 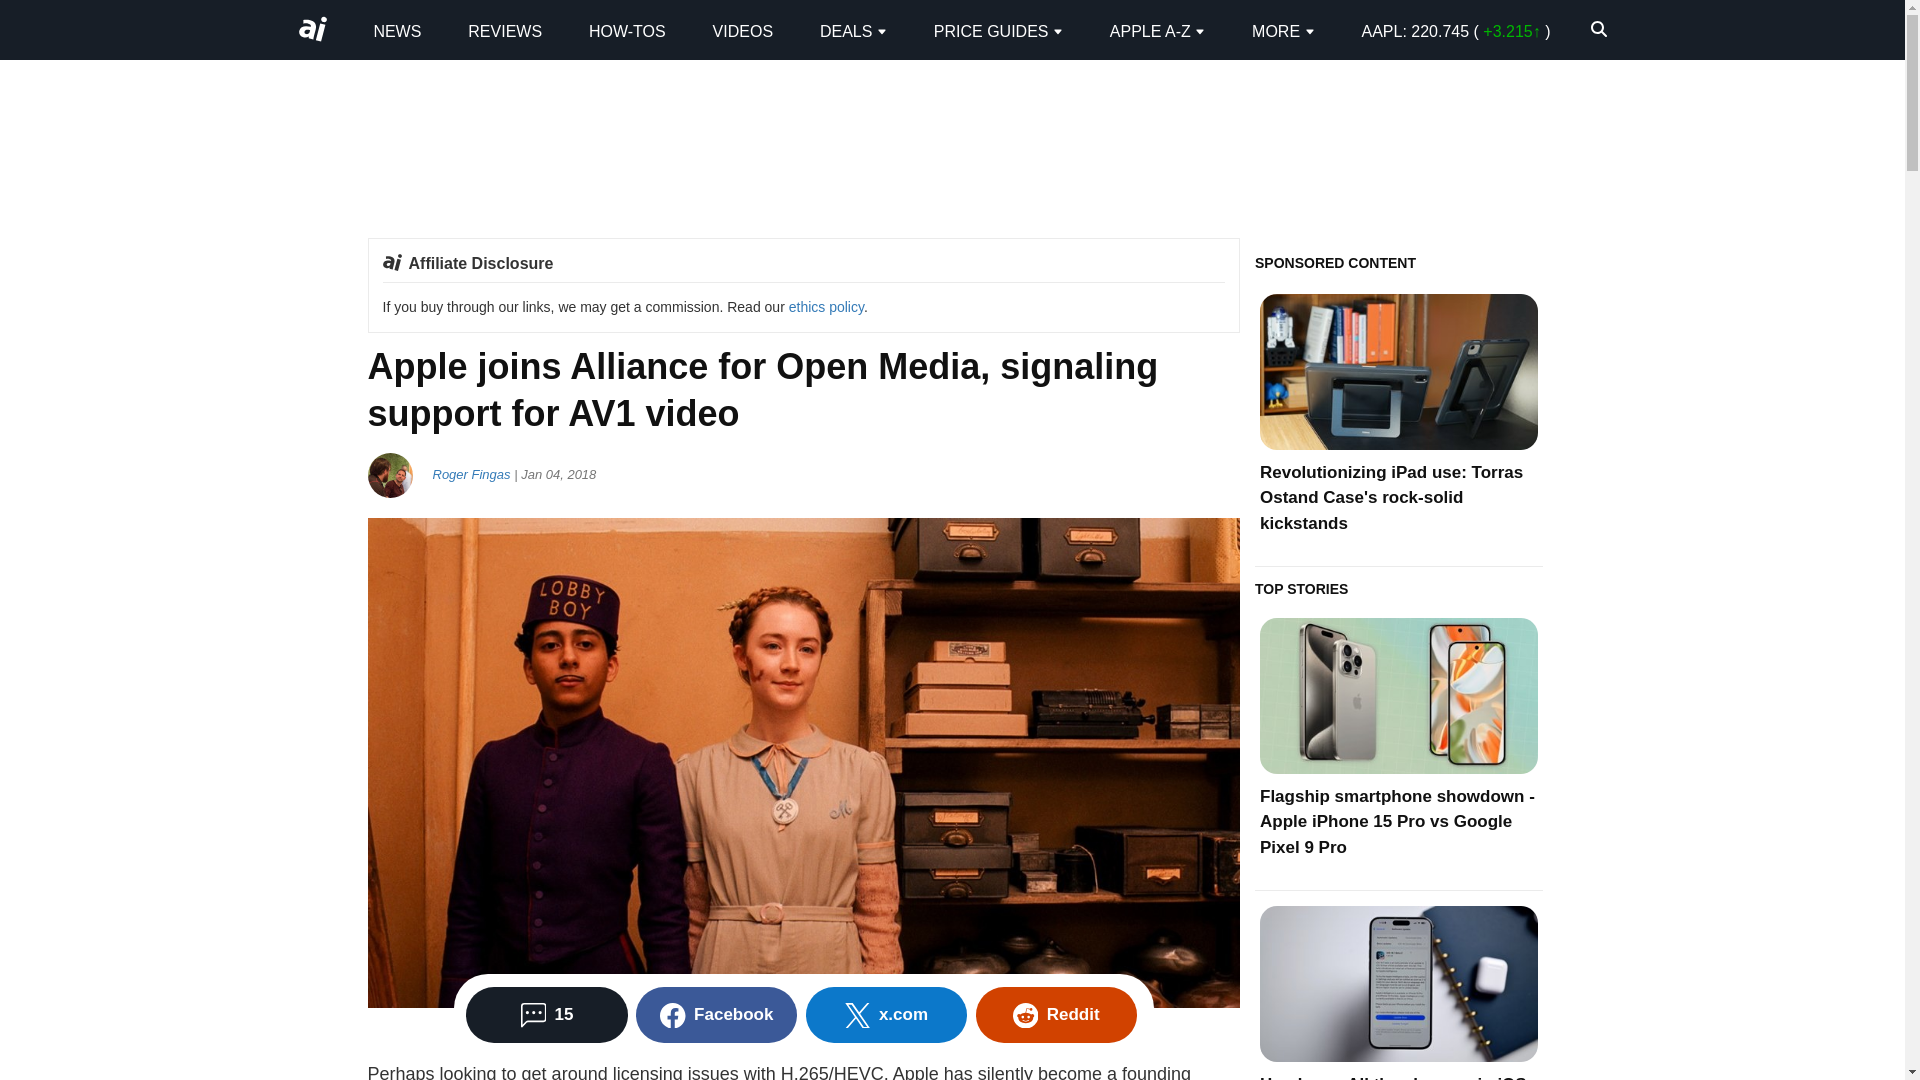 What do you see at coordinates (504, 30) in the screenshot?
I see `REVIEWS` at bounding box center [504, 30].